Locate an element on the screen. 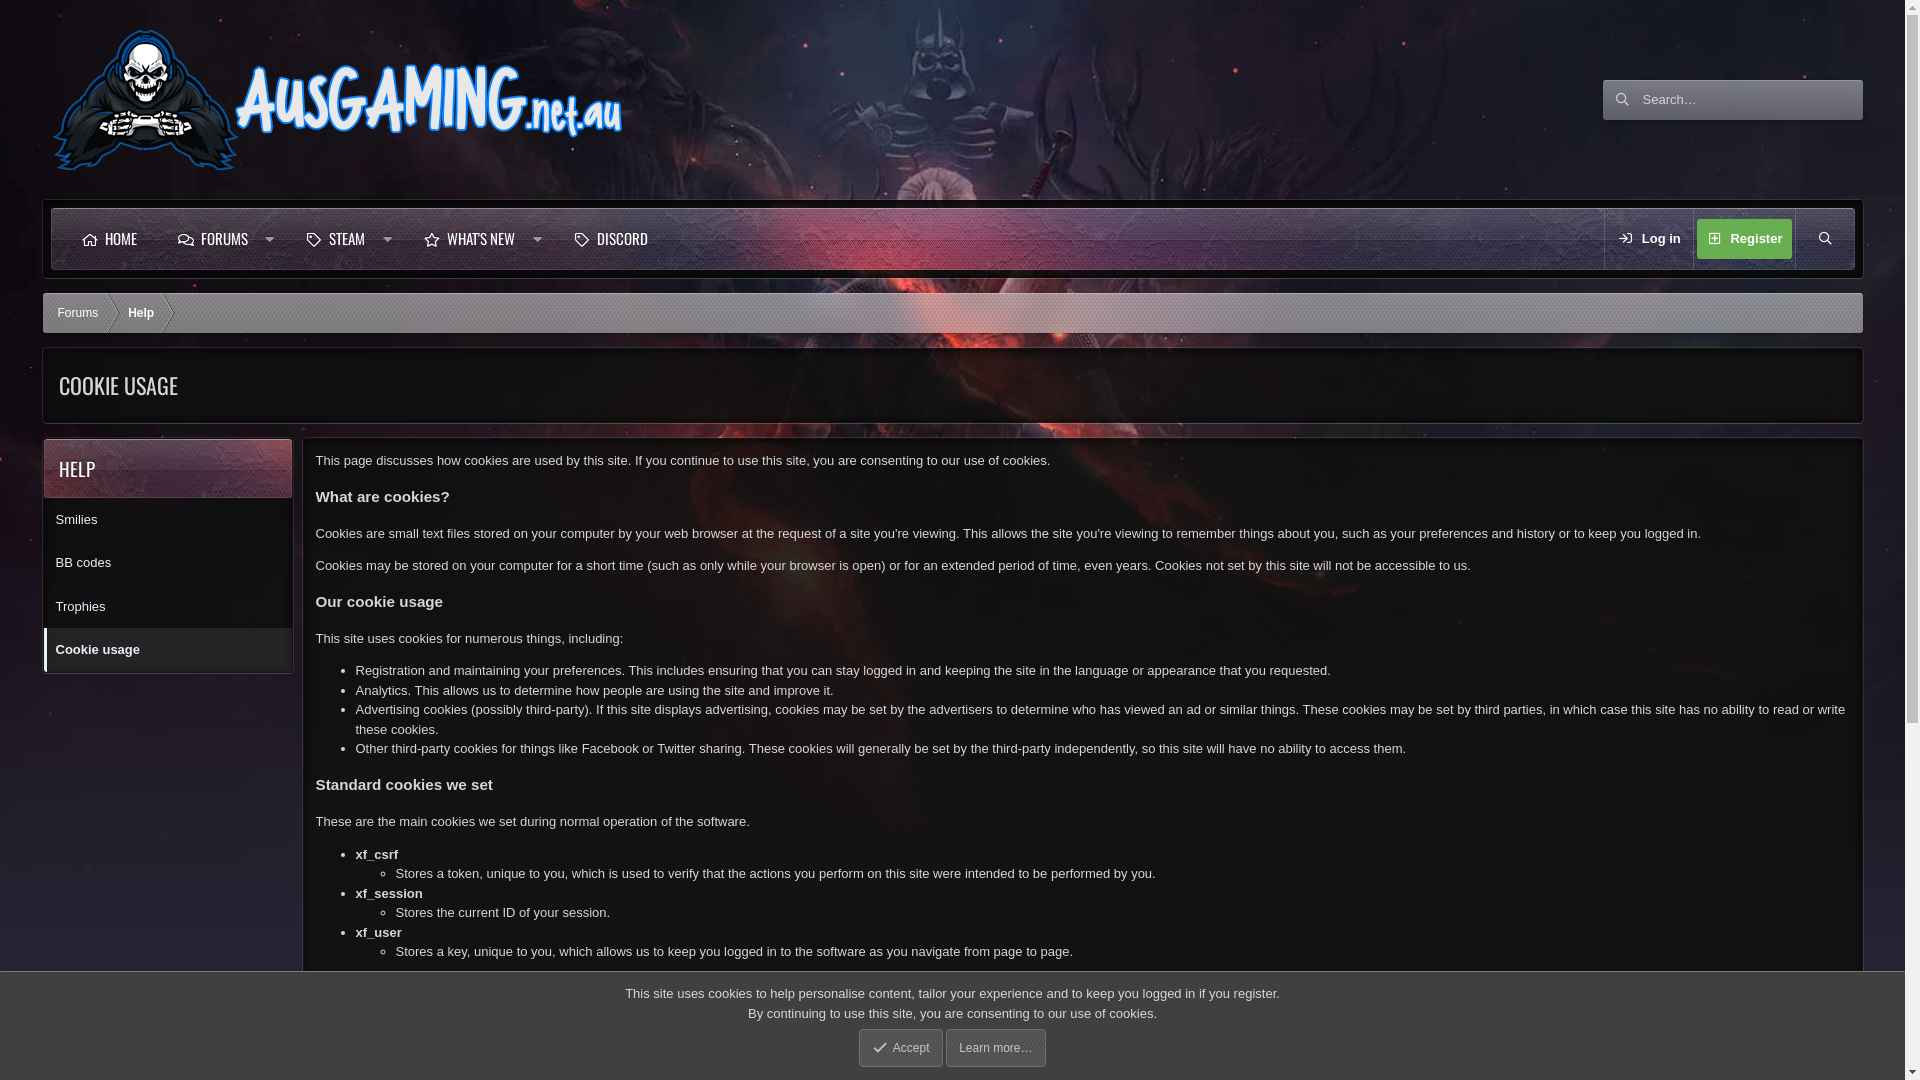 The image size is (1920, 1080). Register is located at coordinates (1744, 239).